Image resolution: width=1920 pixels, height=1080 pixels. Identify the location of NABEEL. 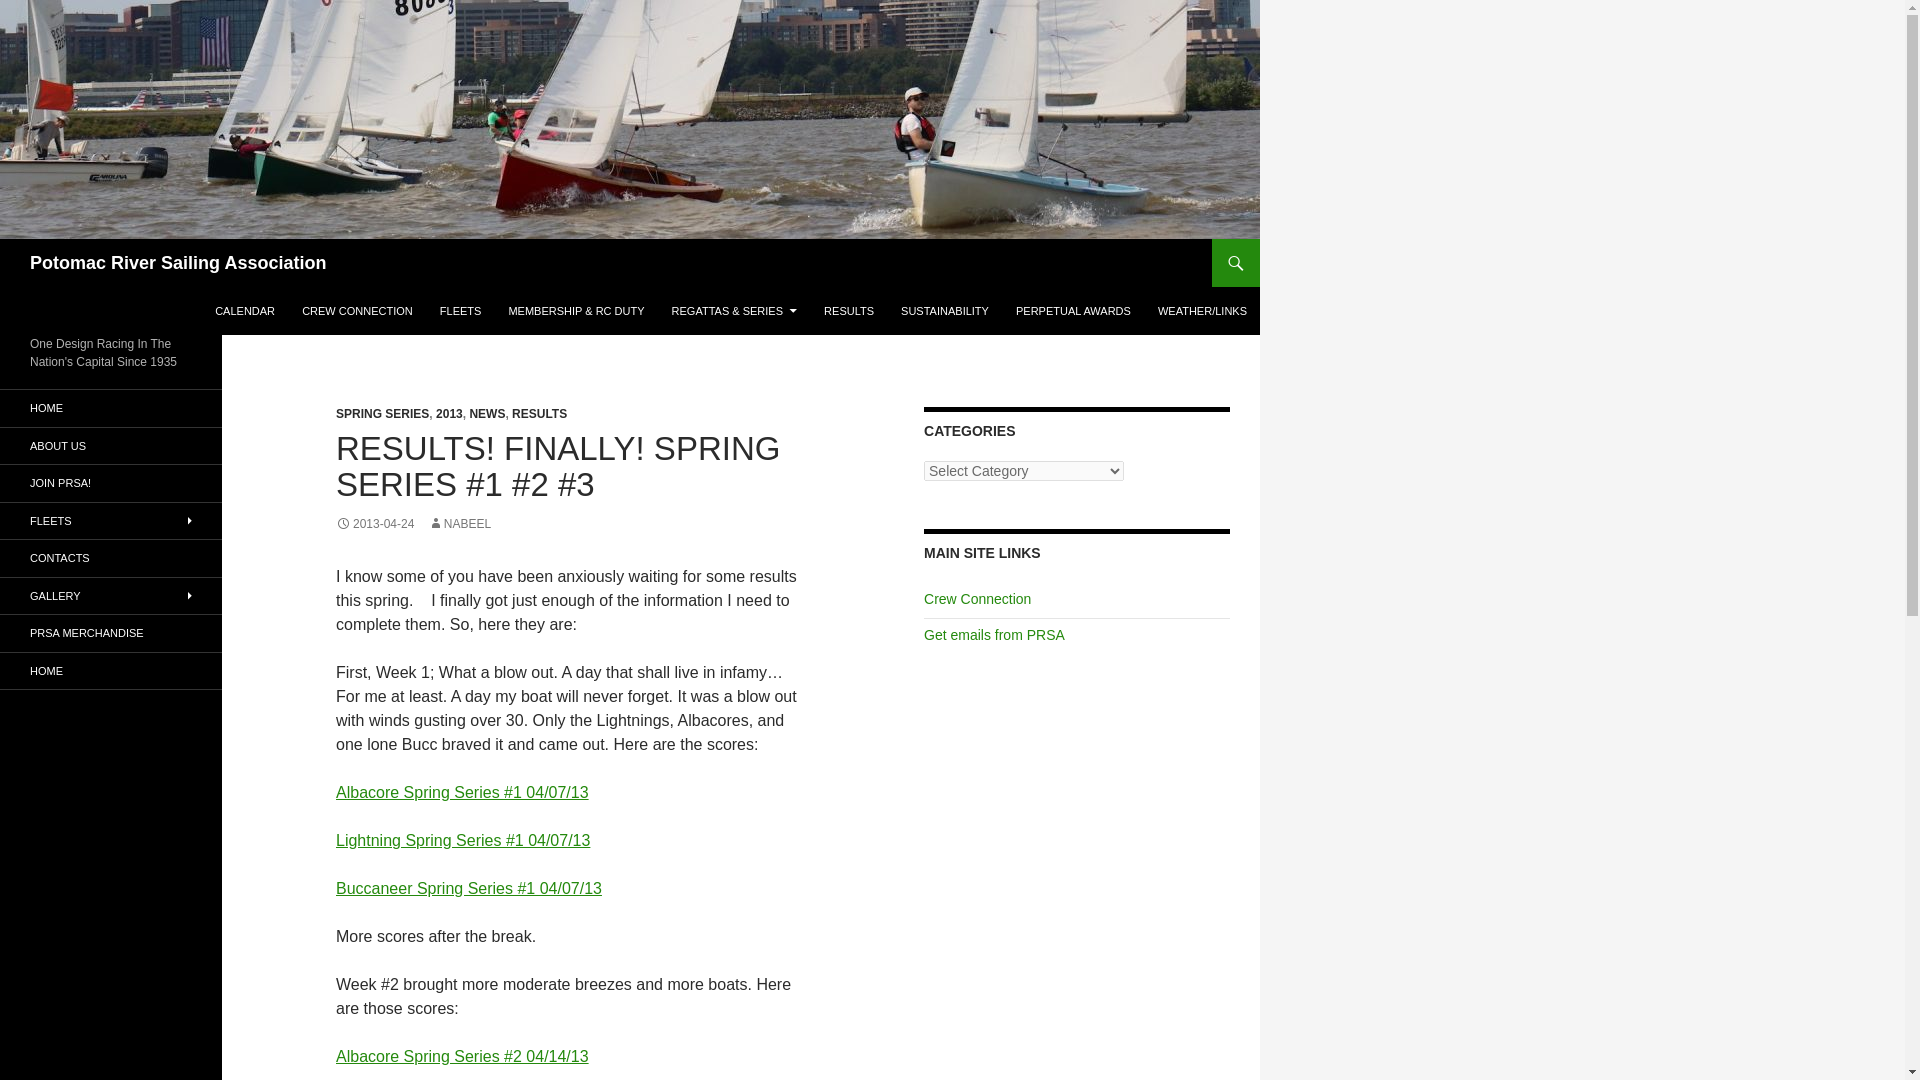
(460, 524).